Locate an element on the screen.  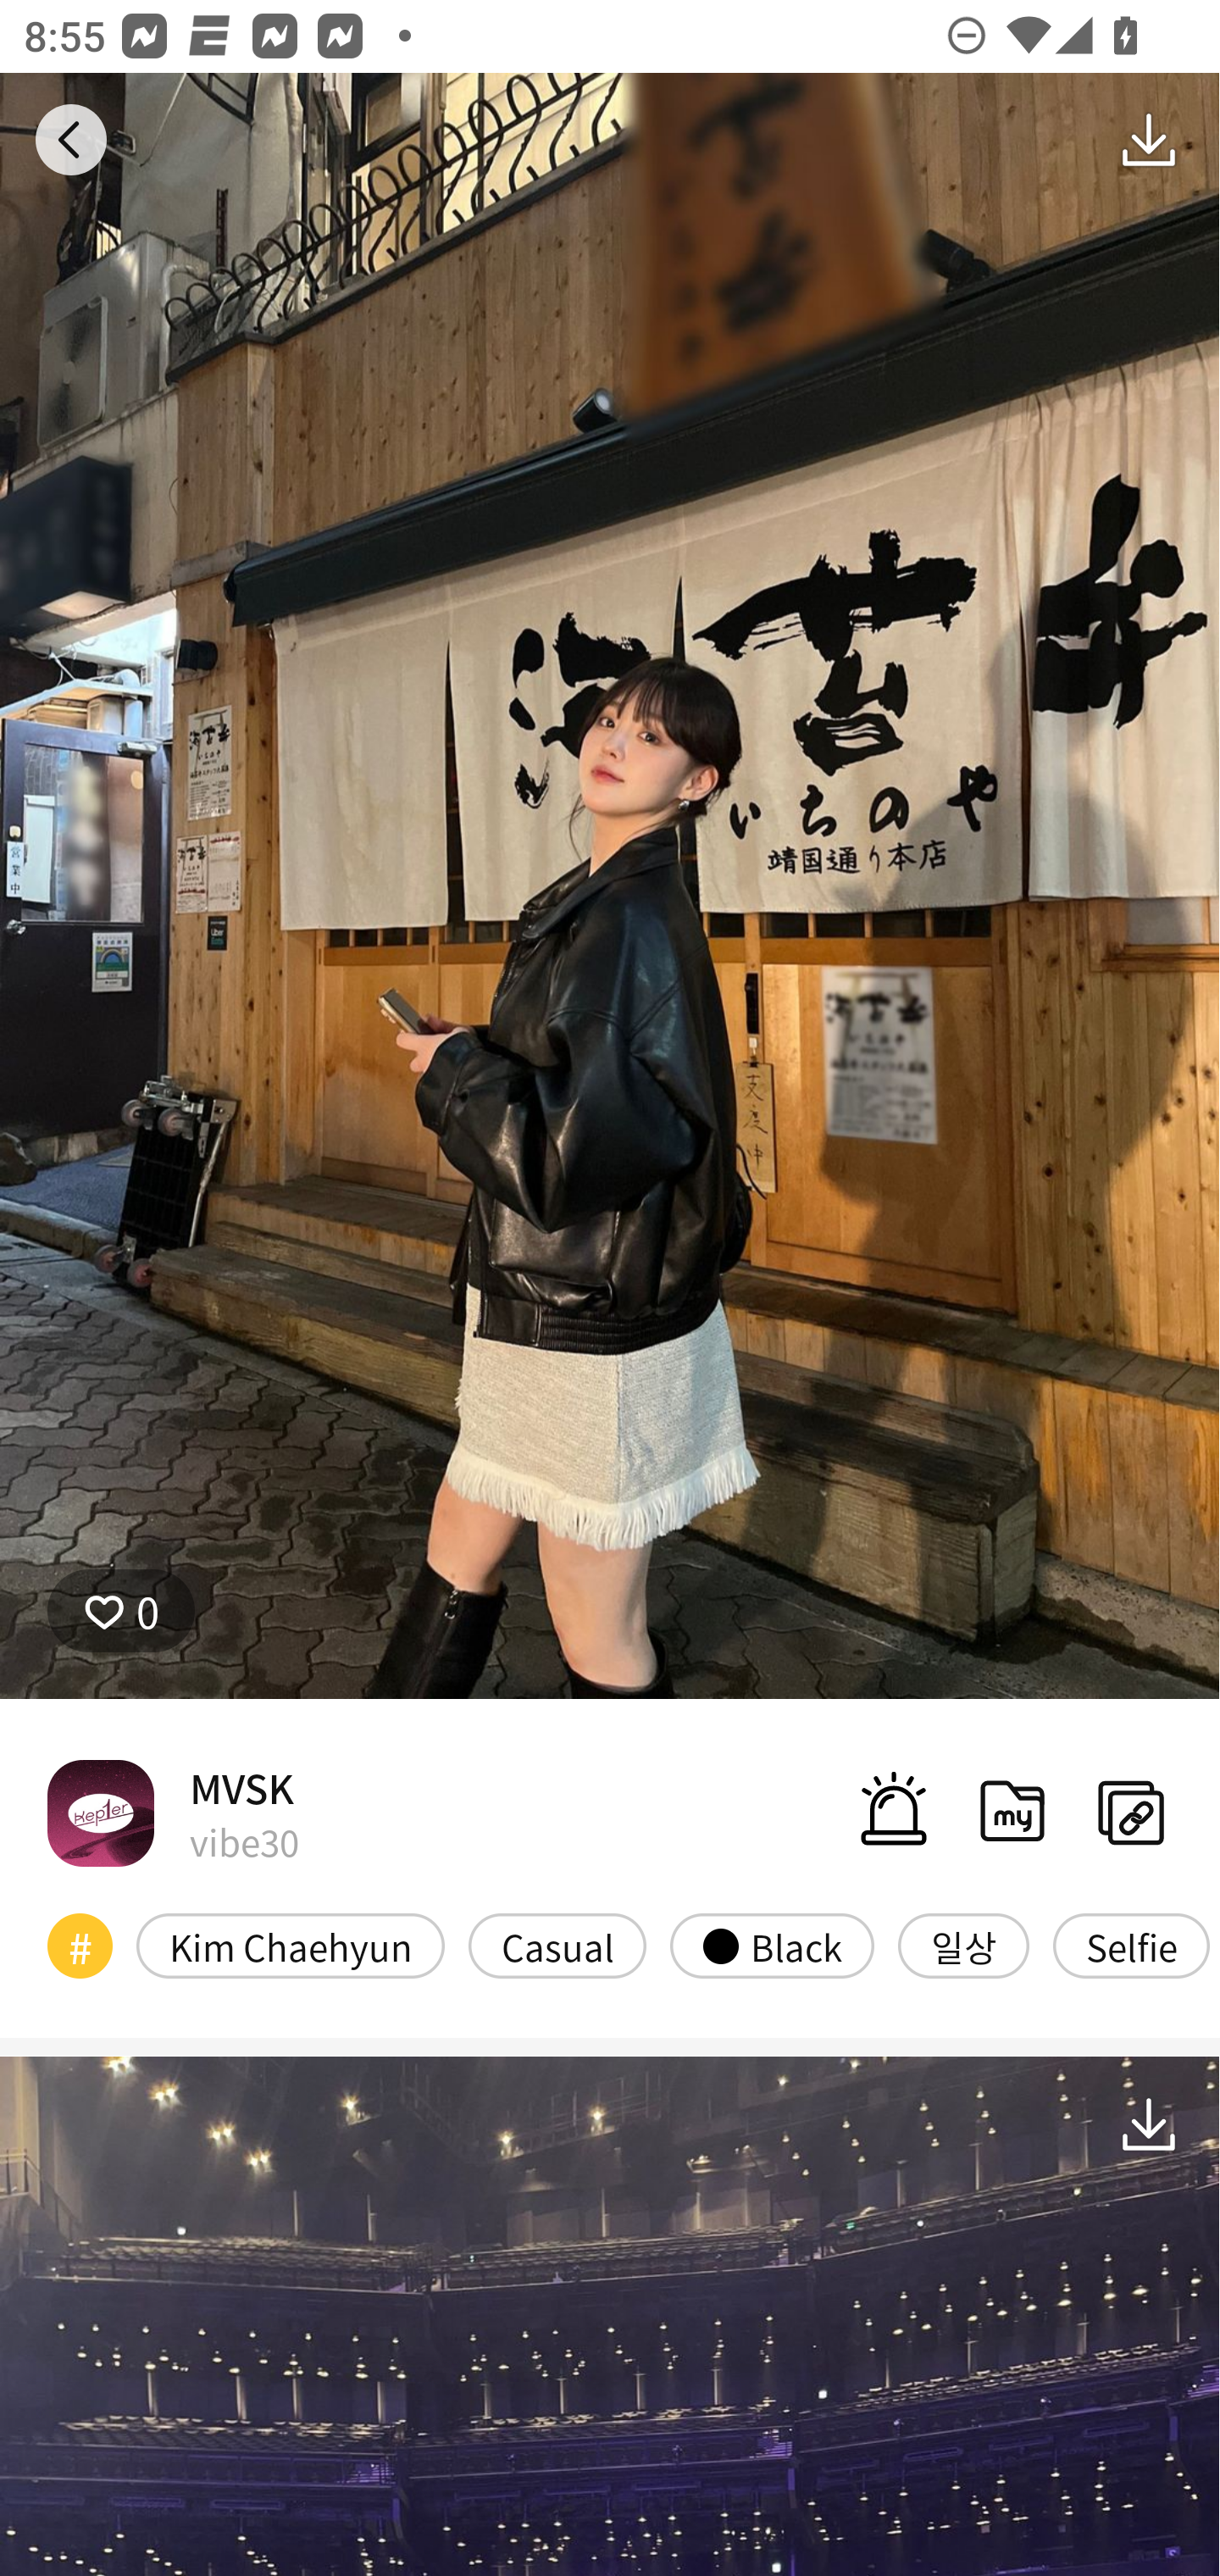
Casual is located at coordinates (557, 1946).